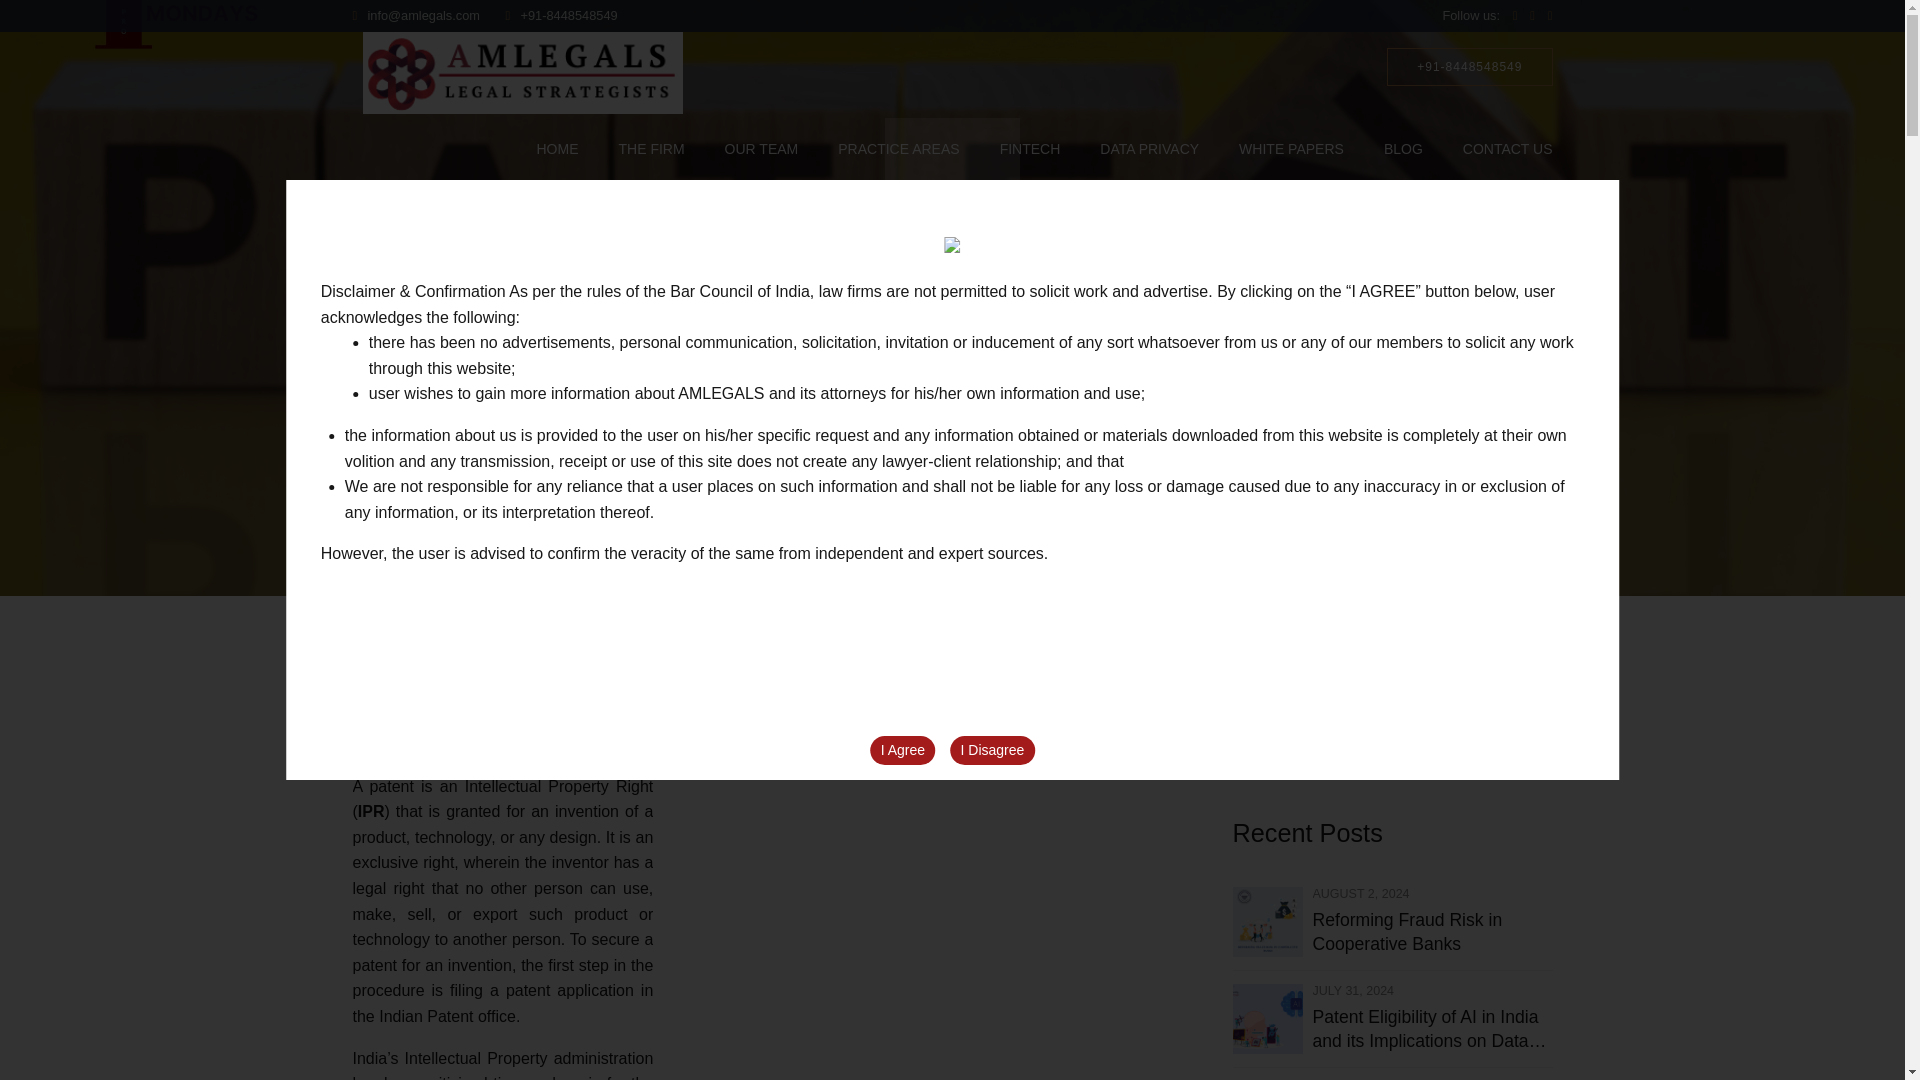  Describe the element at coordinates (762, 148) in the screenshot. I see `OUR TEAM` at that location.